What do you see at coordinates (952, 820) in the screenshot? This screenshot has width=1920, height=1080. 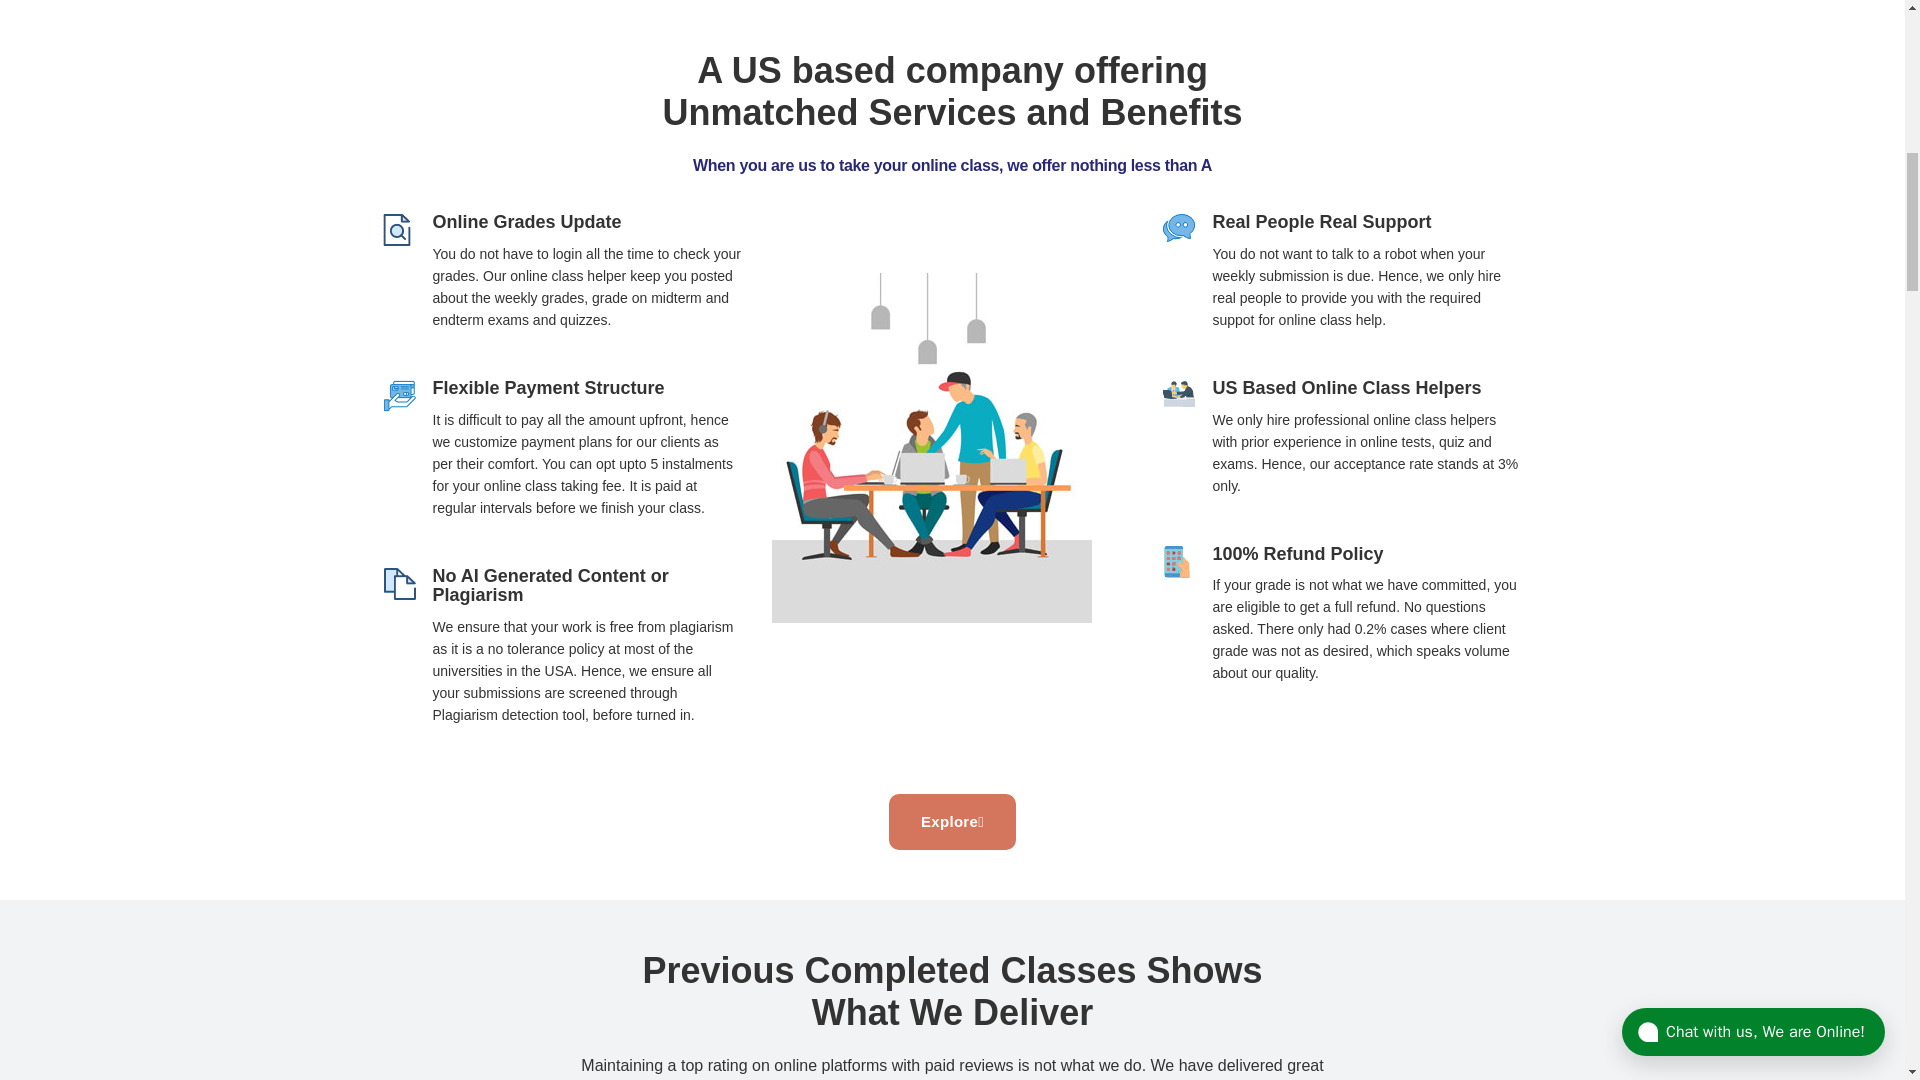 I see `Explore` at bounding box center [952, 820].